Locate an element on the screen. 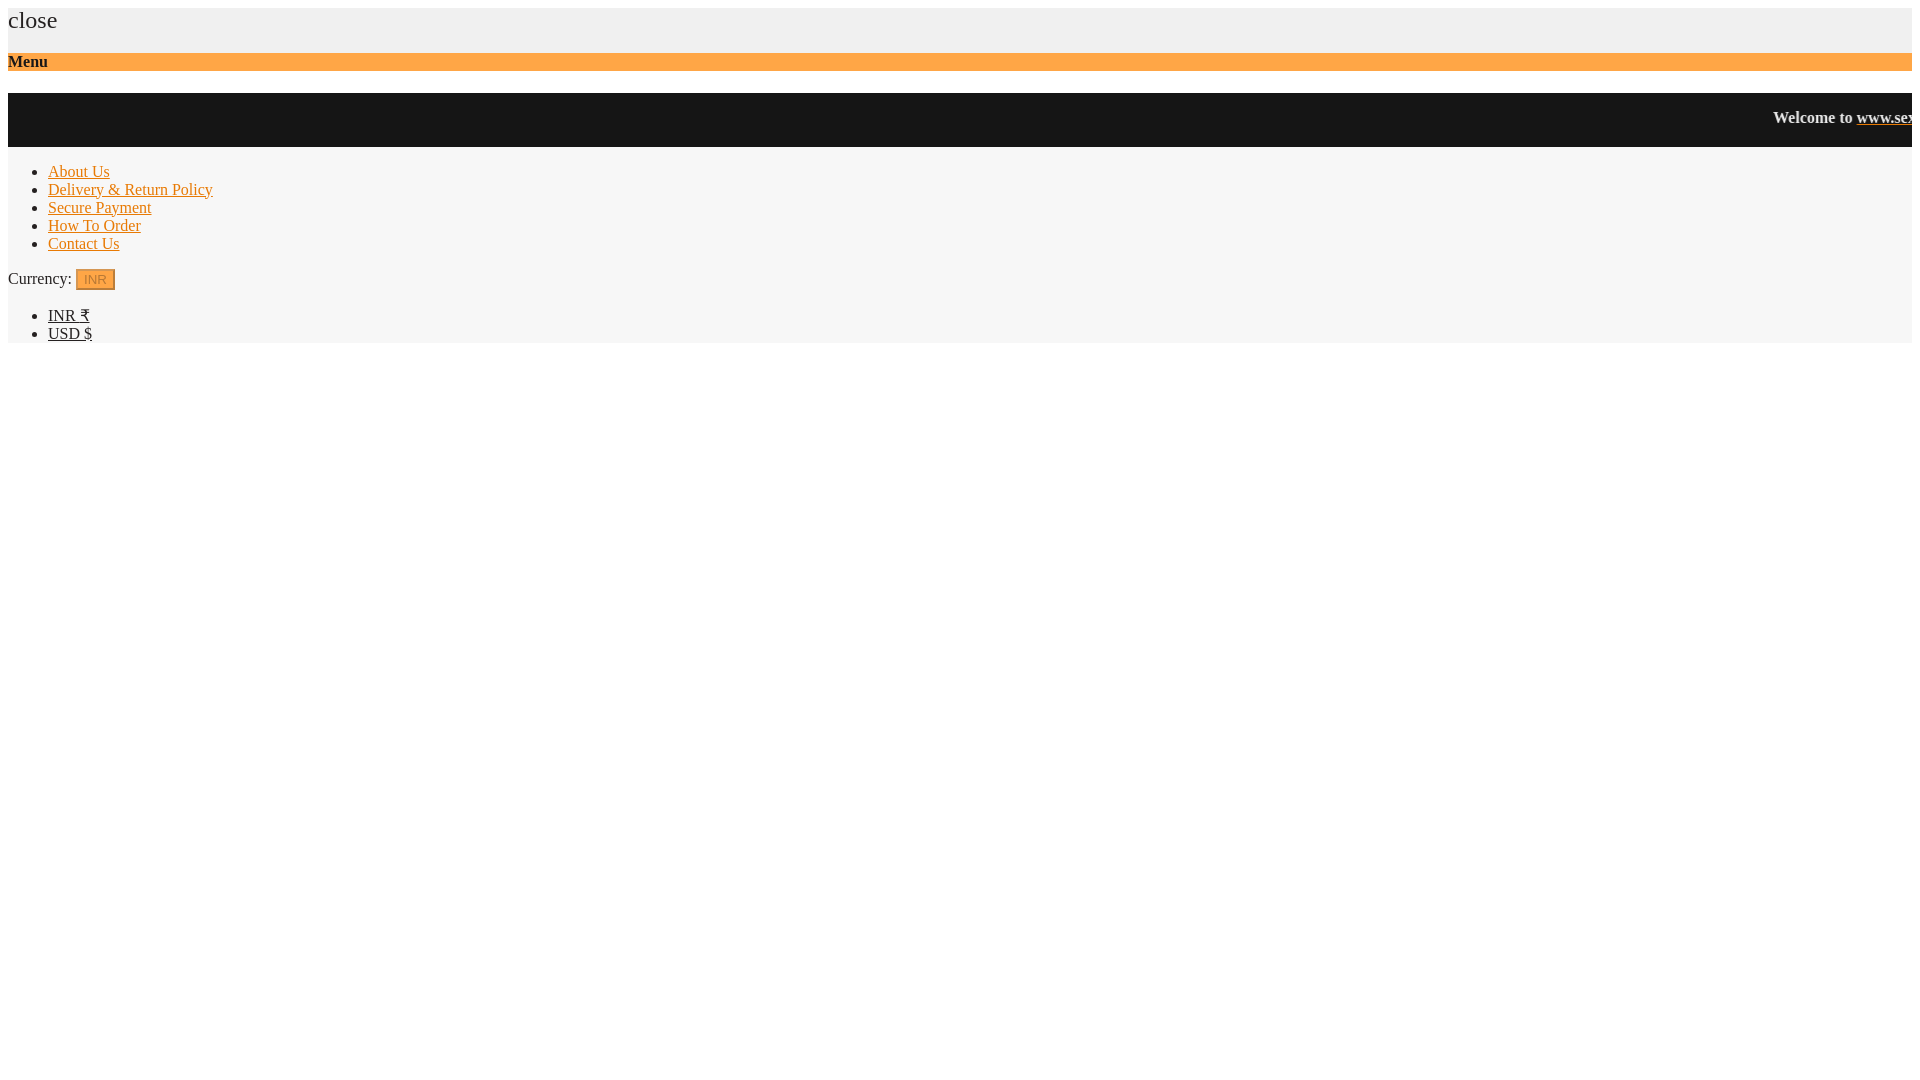 Image resolution: width=1920 pixels, height=1080 pixels. INR is located at coordinates (96, 279).